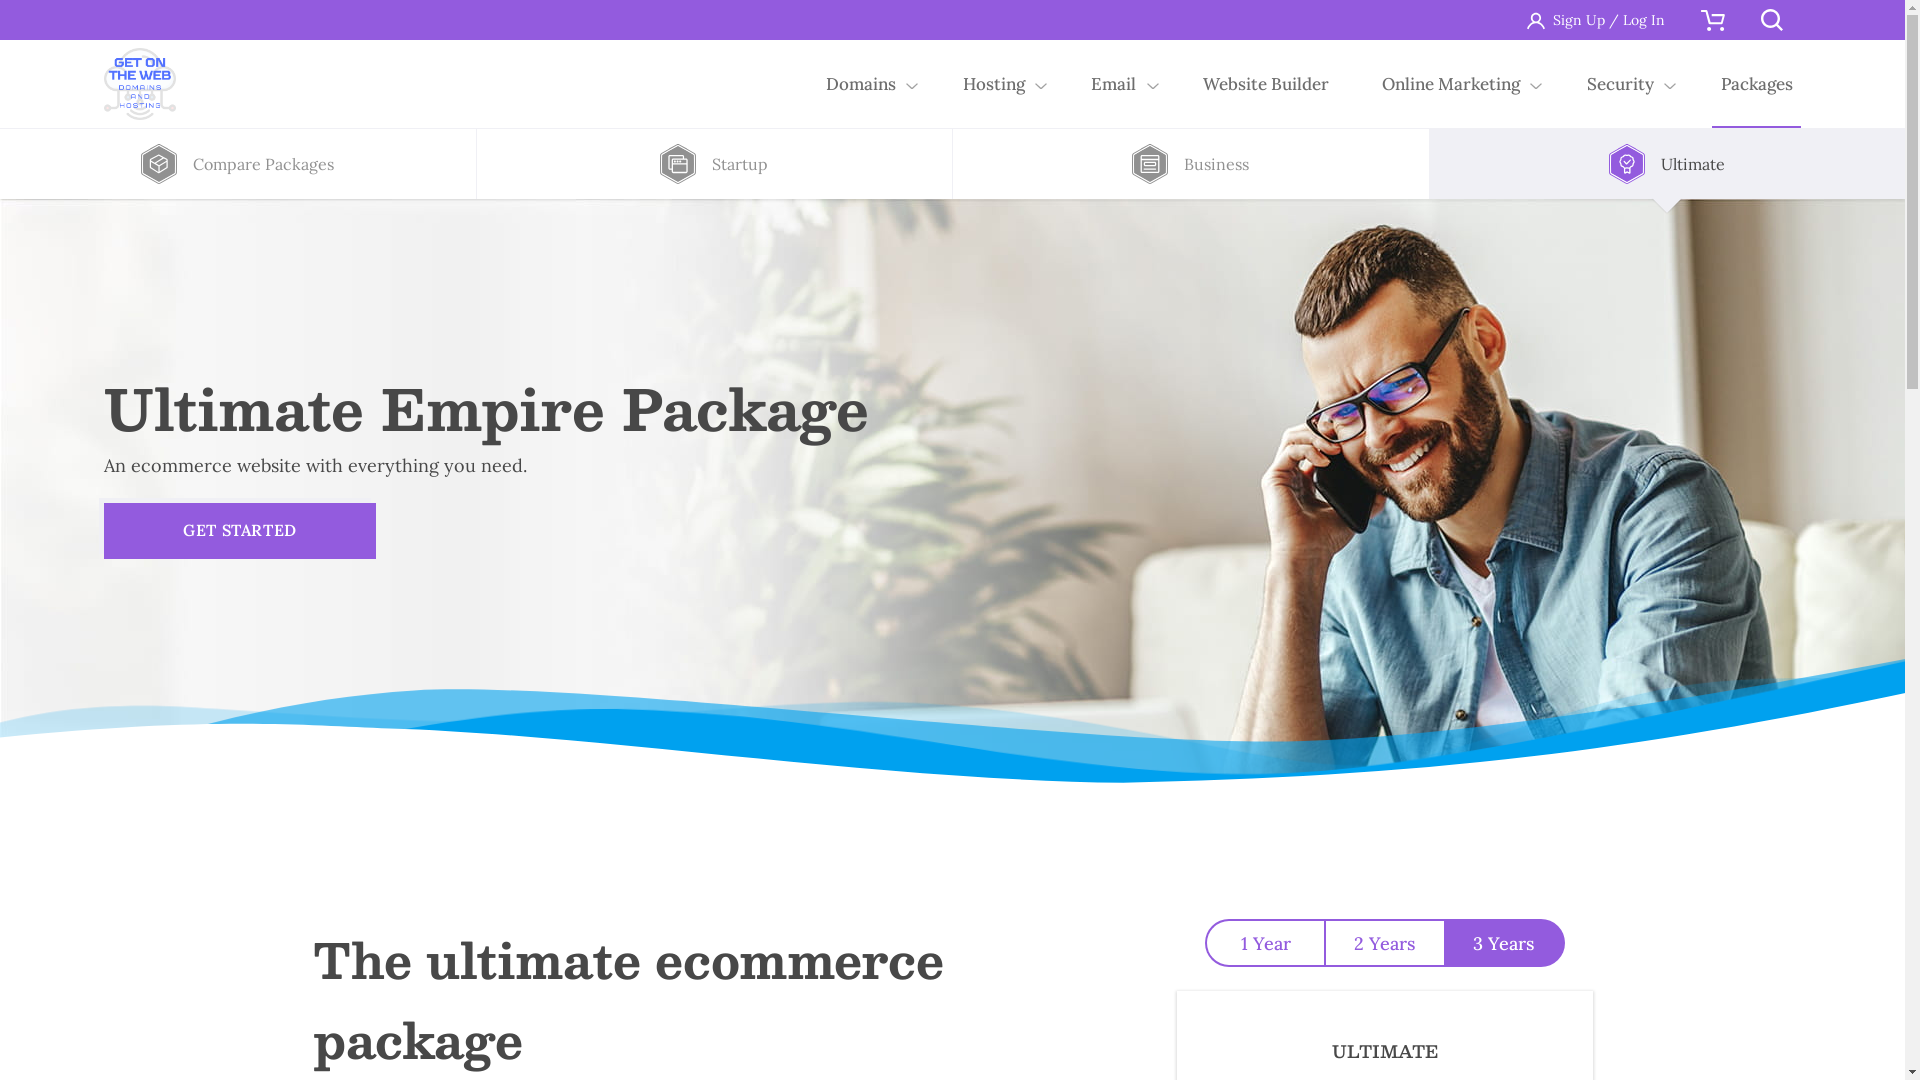 The image size is (1920, 1080). What do you see at coordinates (240, 530) in the screenshot?
I see `GET STARTED` at bounding box center [240, 530].